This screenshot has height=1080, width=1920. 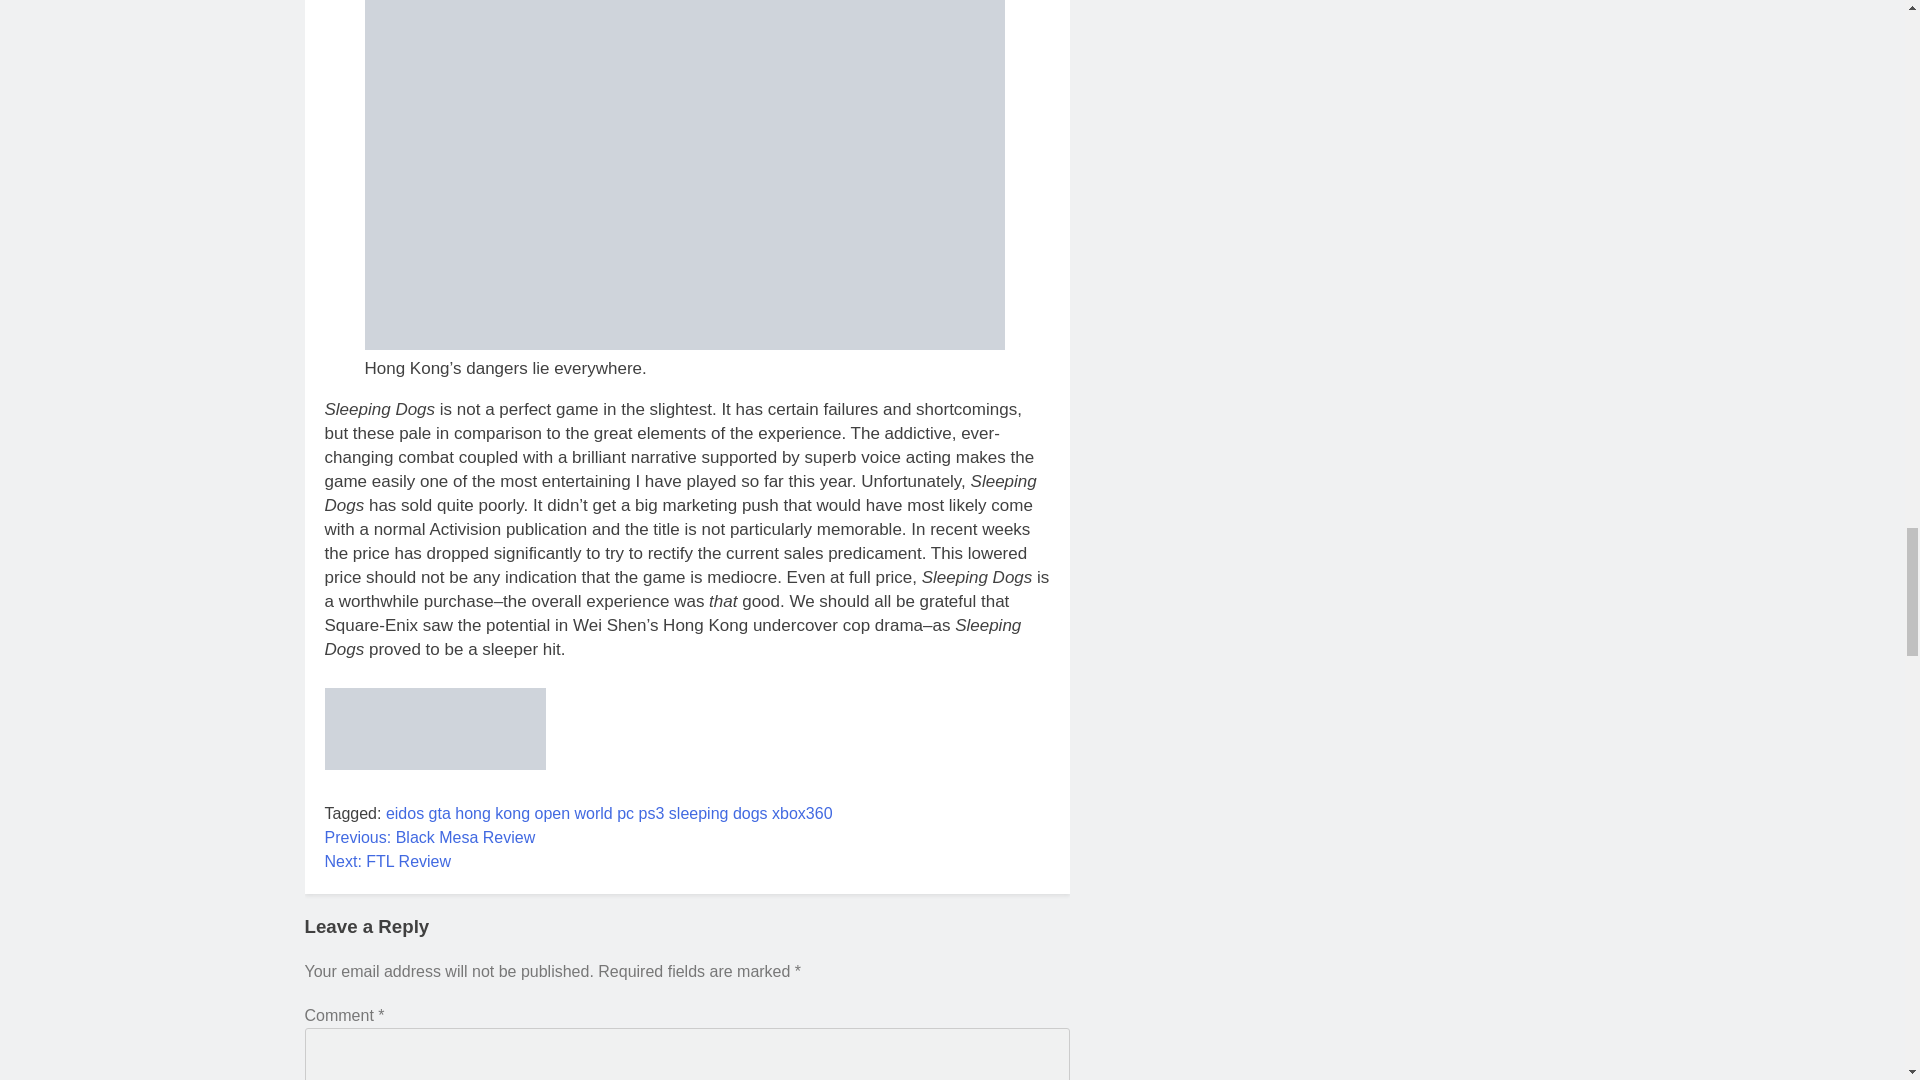 What do you see at coordinates (440, 812) in the screenshot?
I see `gta` at bounding box center [440, 812].